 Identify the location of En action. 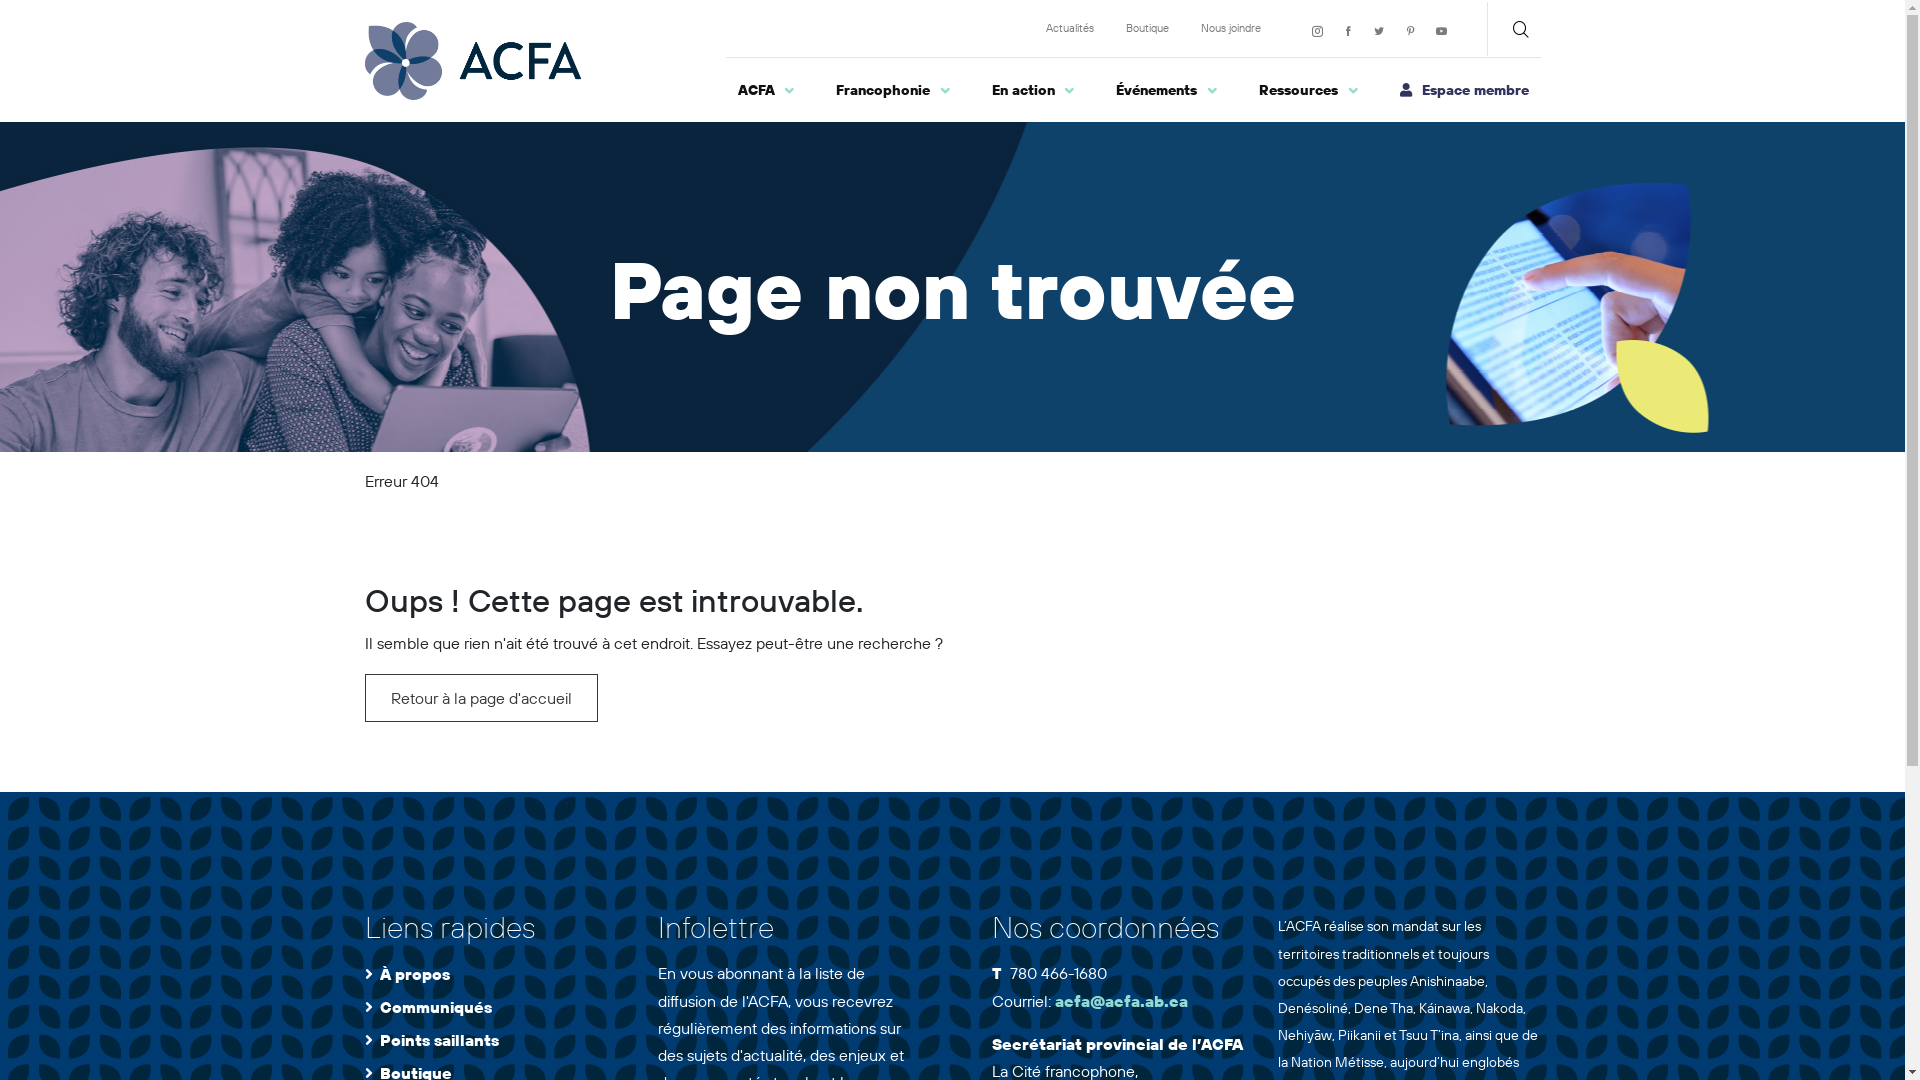
(1034, 90).